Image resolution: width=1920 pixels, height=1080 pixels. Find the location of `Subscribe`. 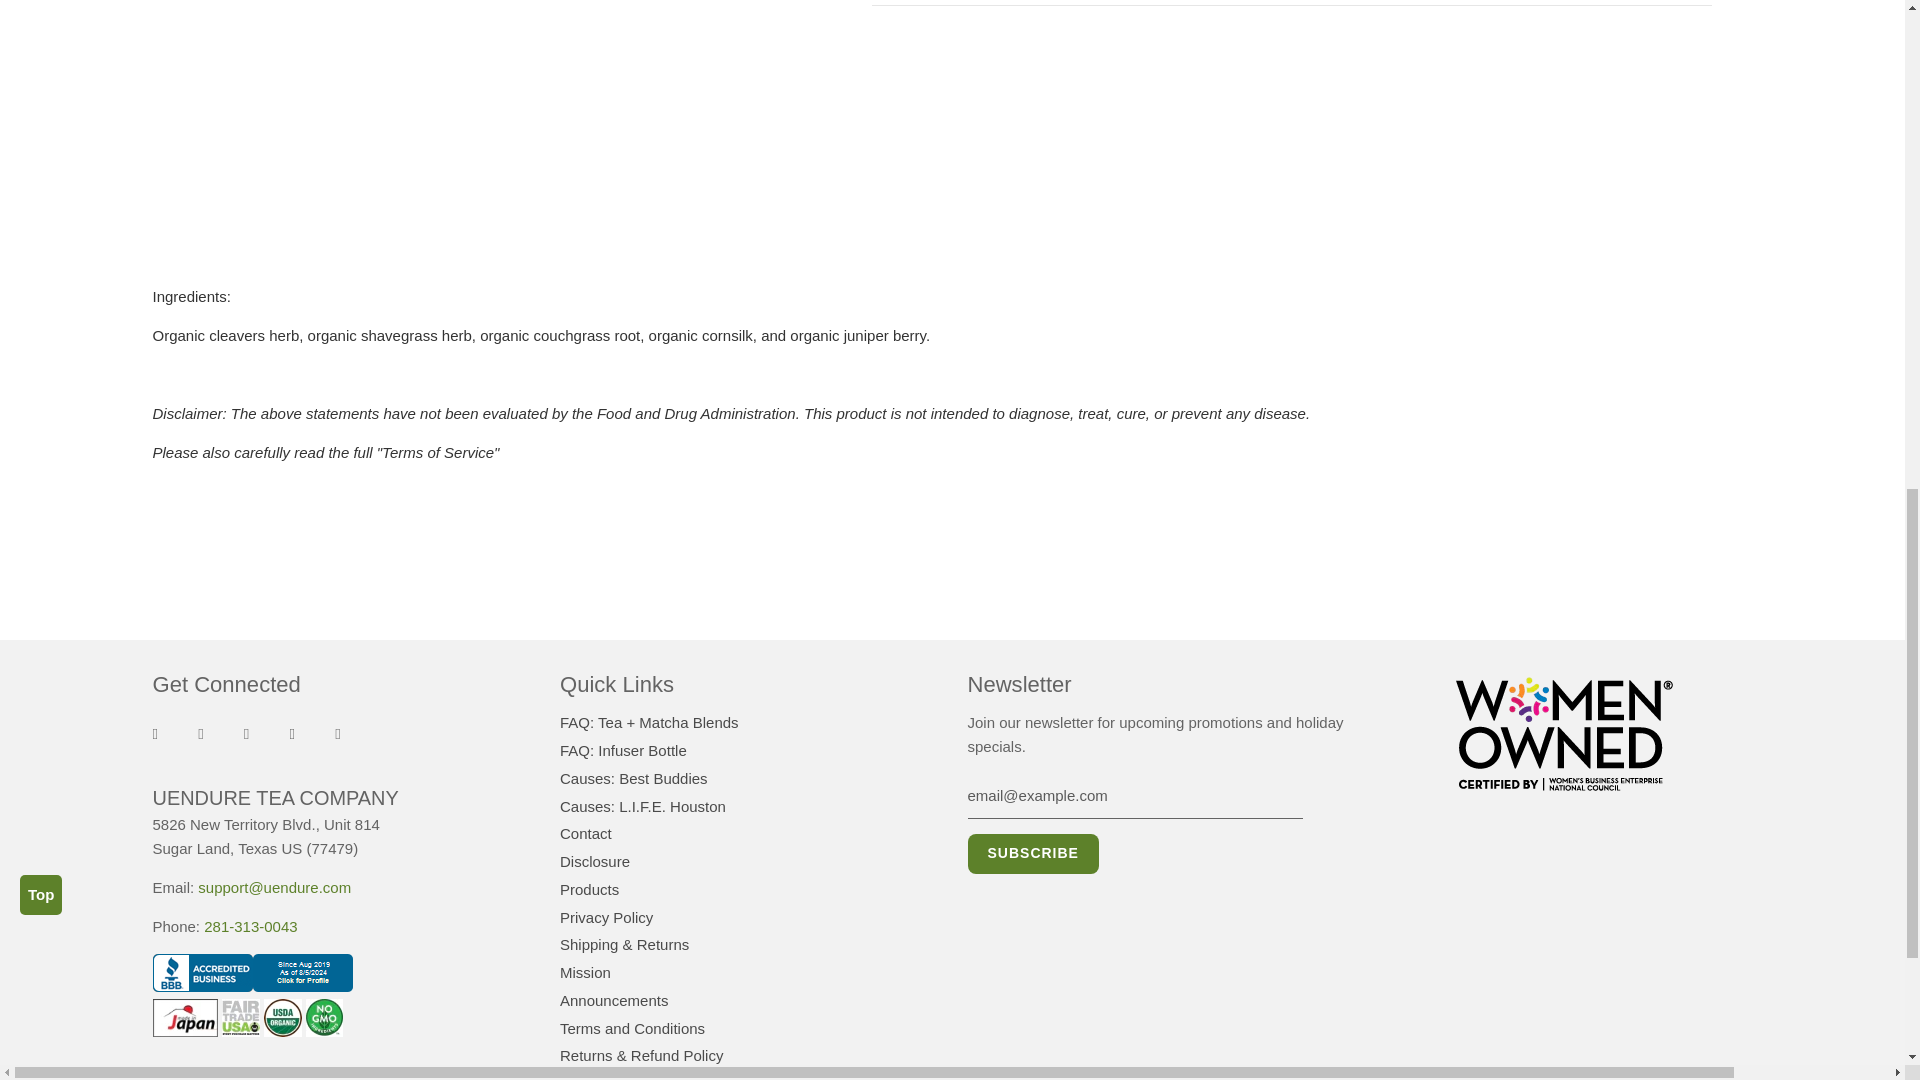

Subscribe is located at coordinates (1032, 853).